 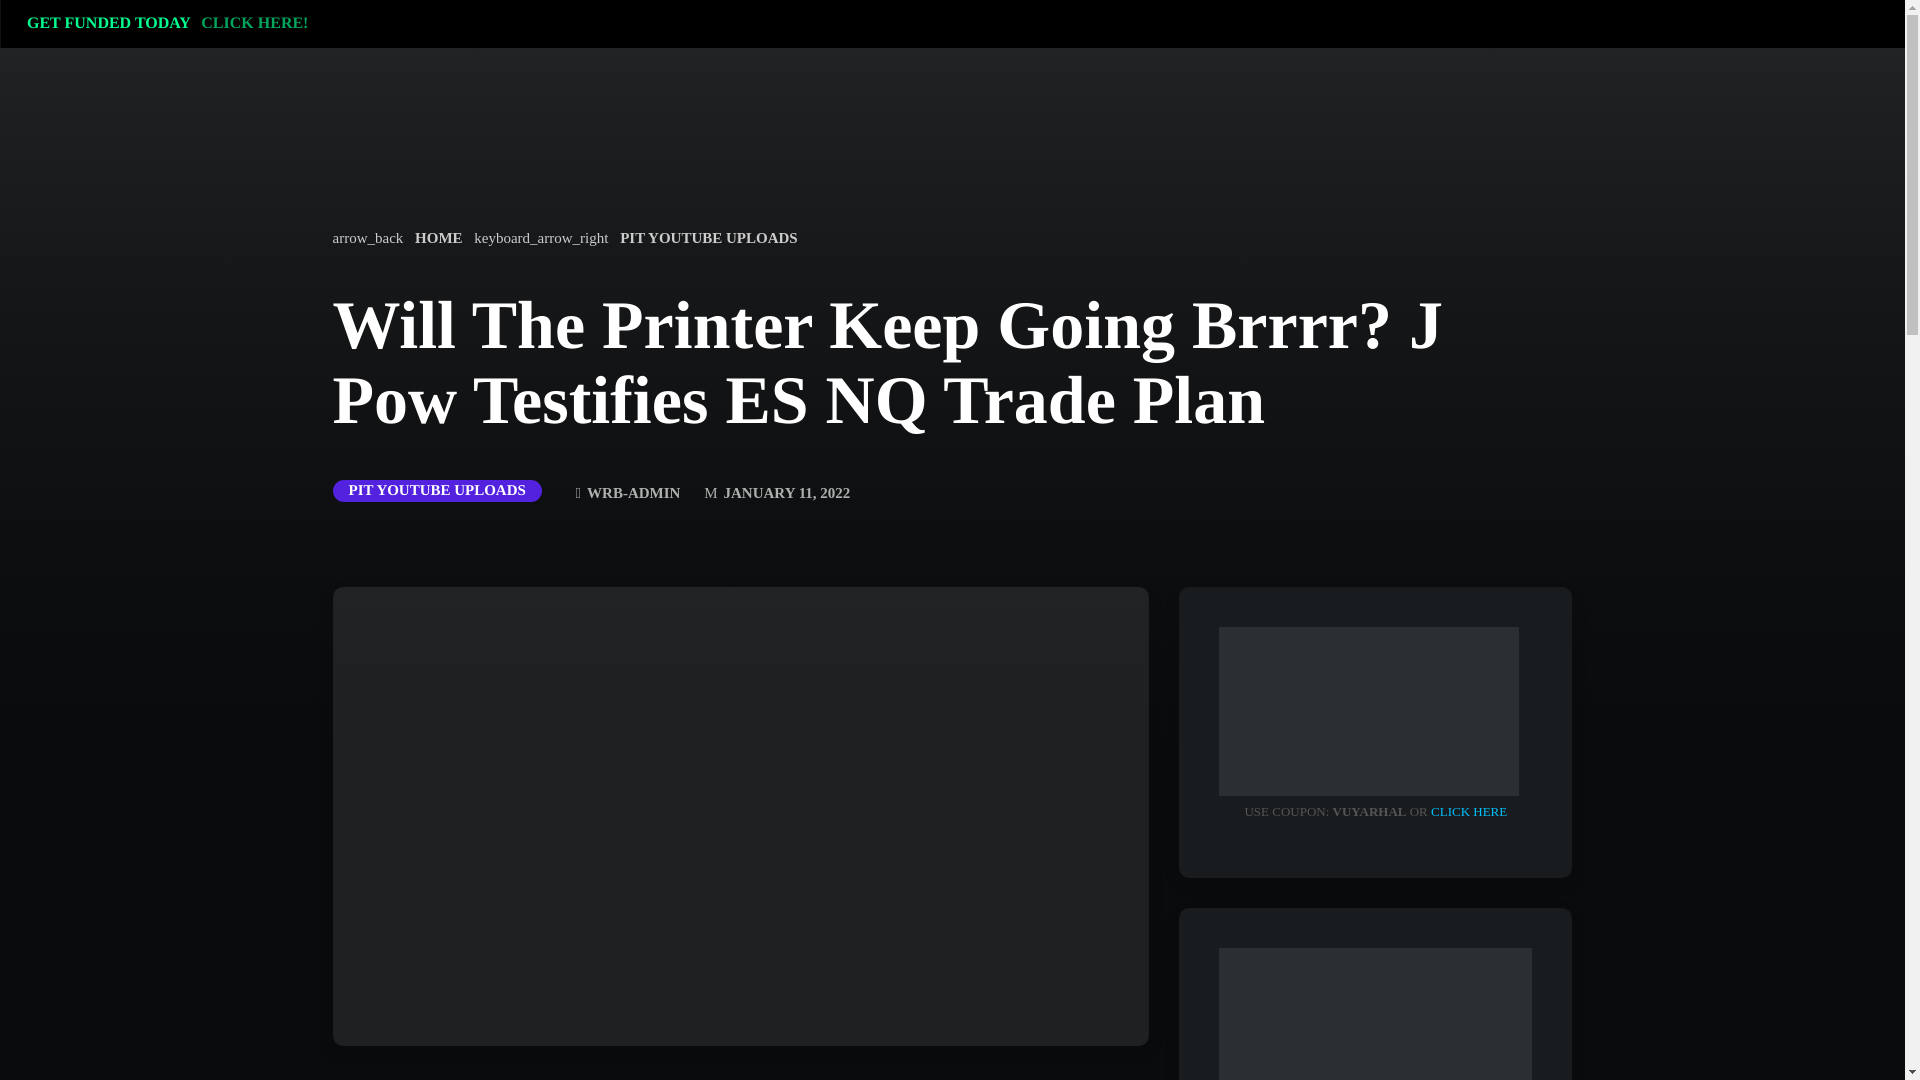 What do you see at coordinates (173, 24) in the screenshot?
I see `GET FUNDED TODAY CLICK HERE!` at bounding box center [173, 24].